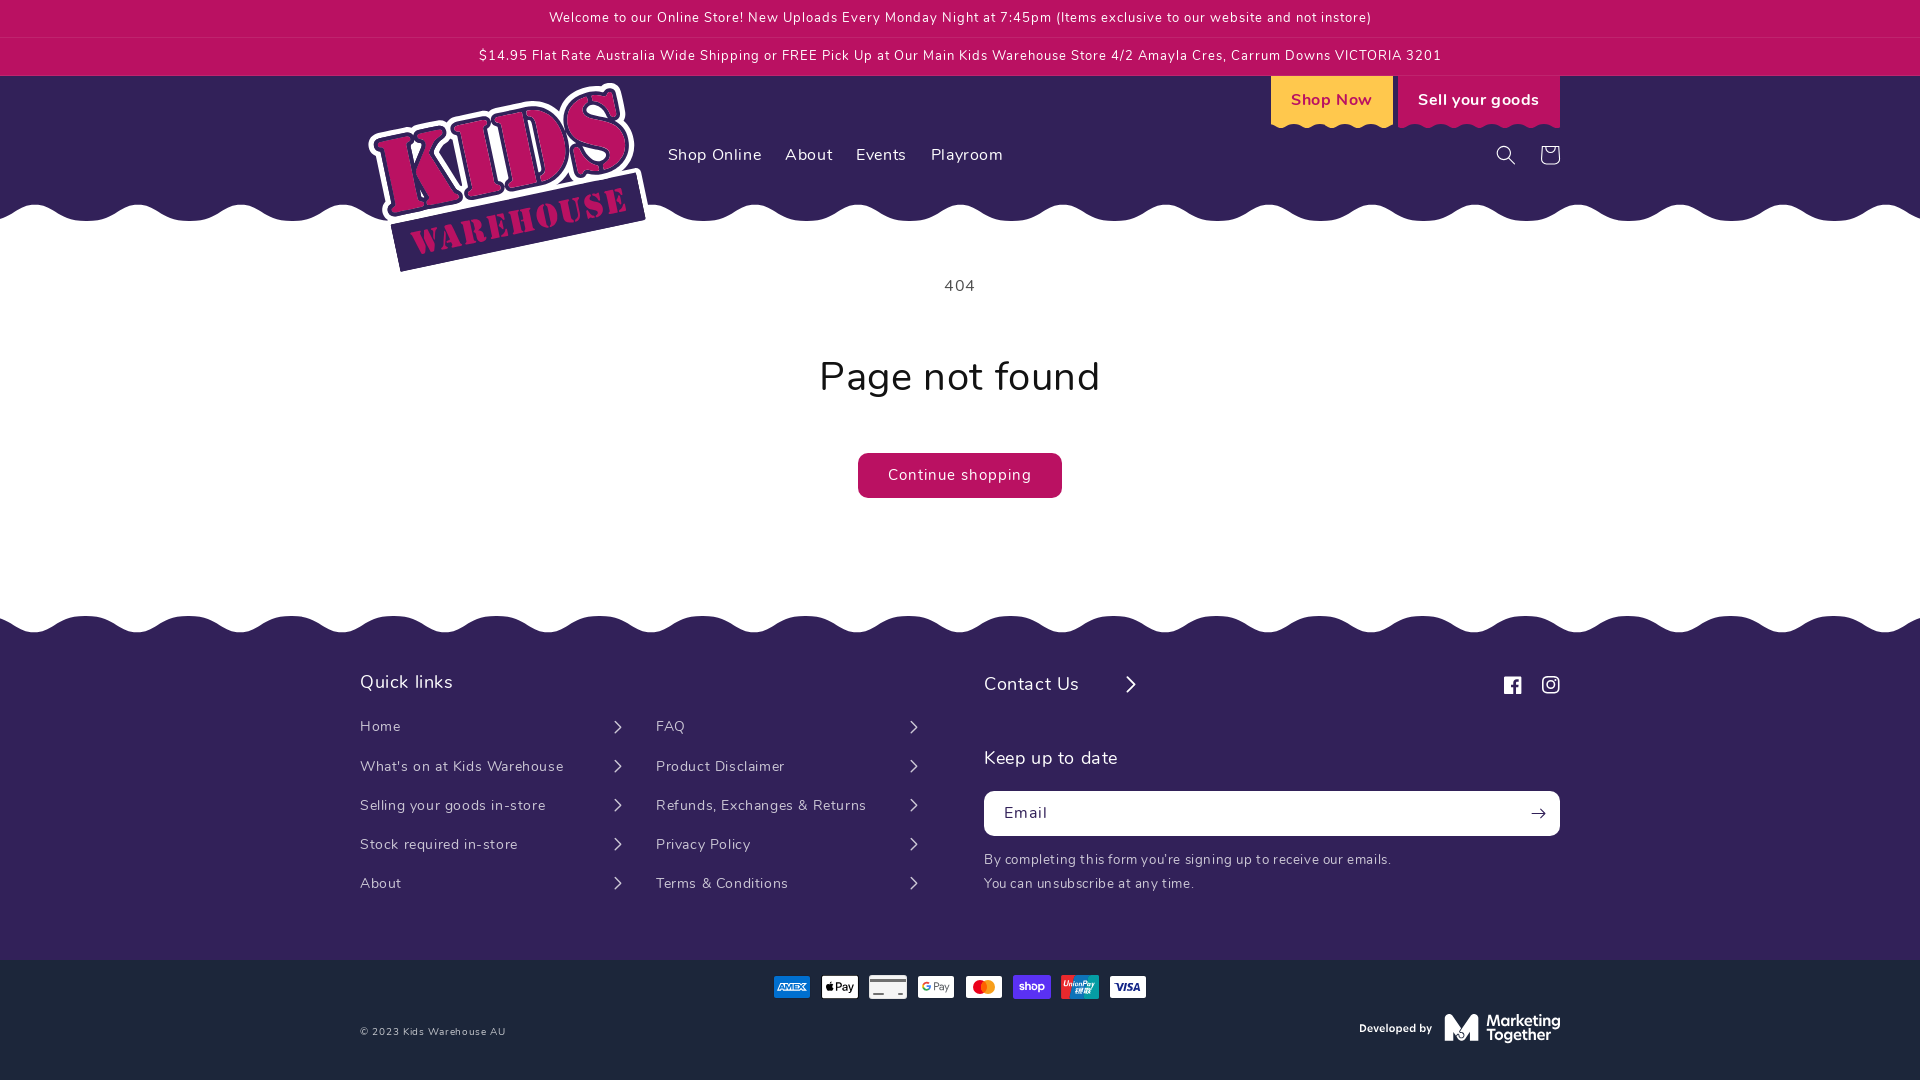 The image size is (1920, 1080). Describe the element at coordinates (1062, 684) in the screenshot. I see `Contact Us` at that location.